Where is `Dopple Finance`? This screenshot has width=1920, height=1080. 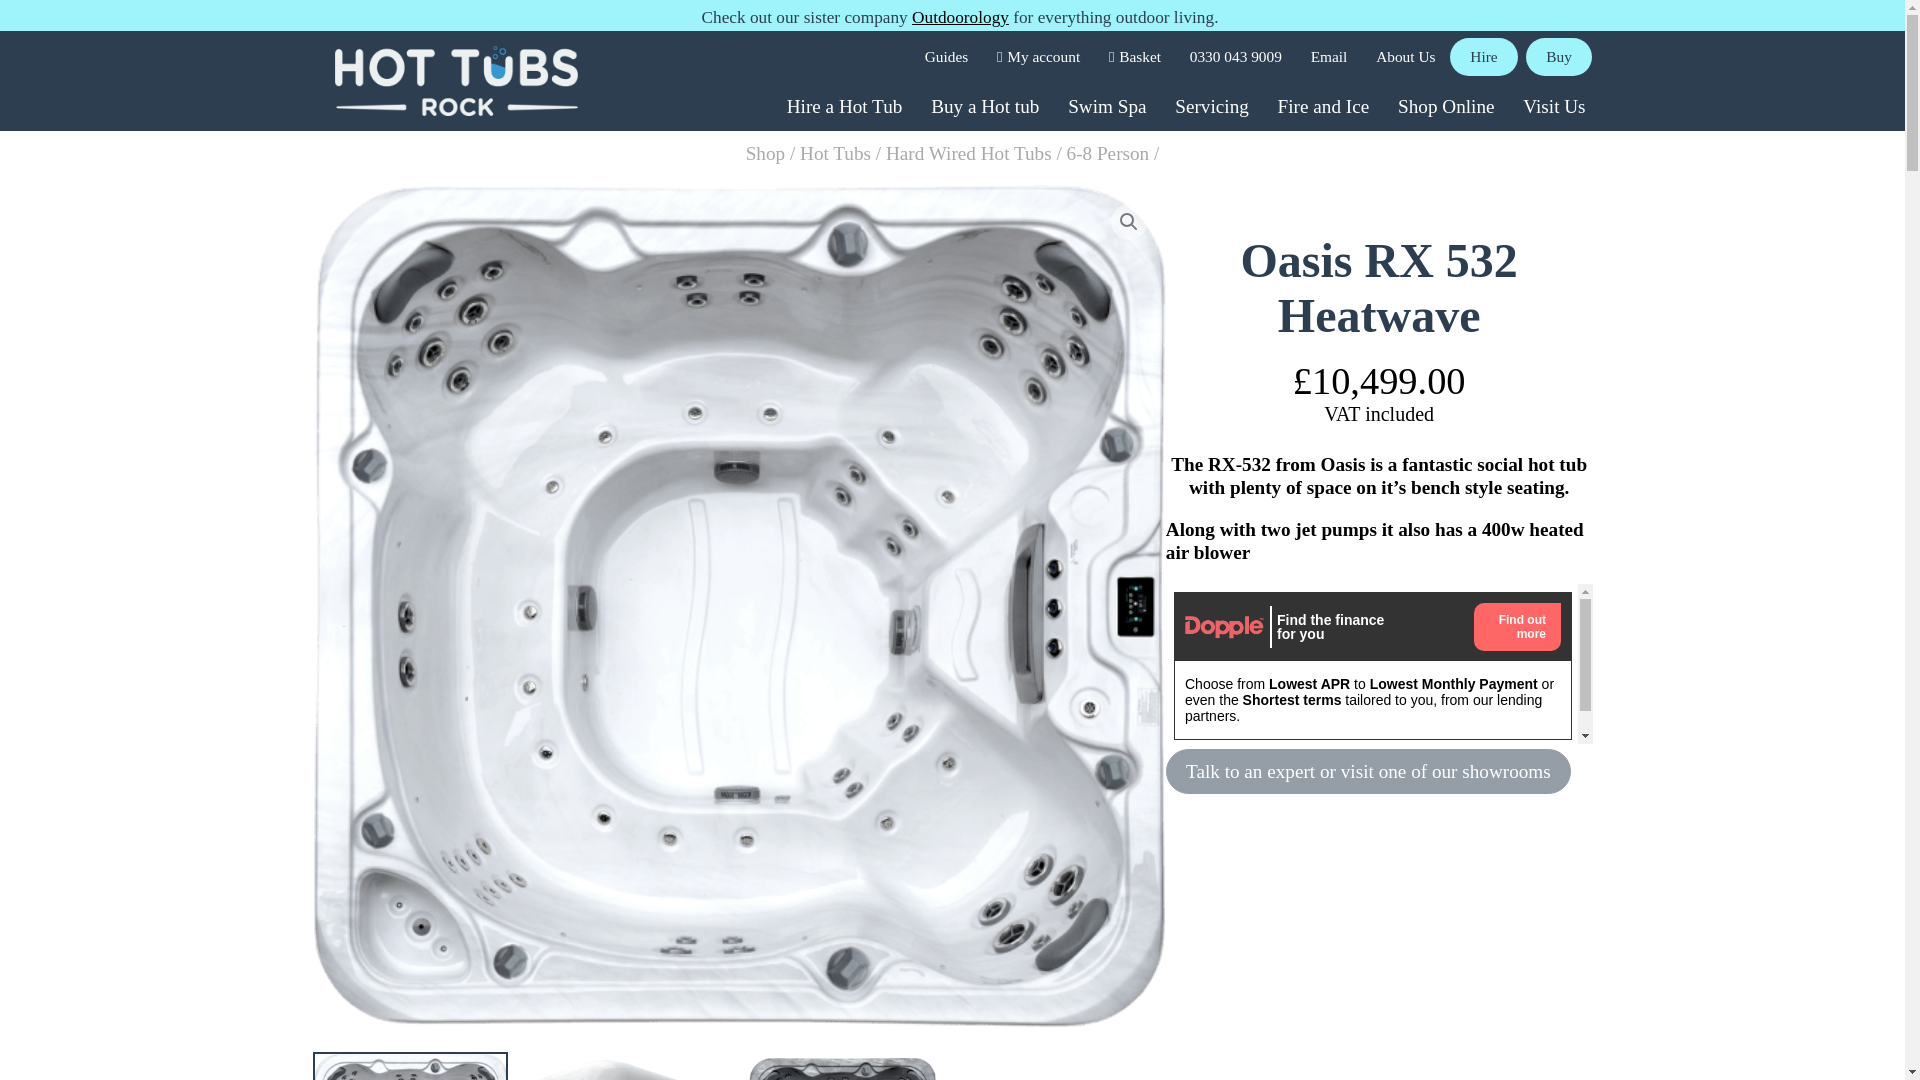
Dopple Finance is located at coordinates (1379, 664).